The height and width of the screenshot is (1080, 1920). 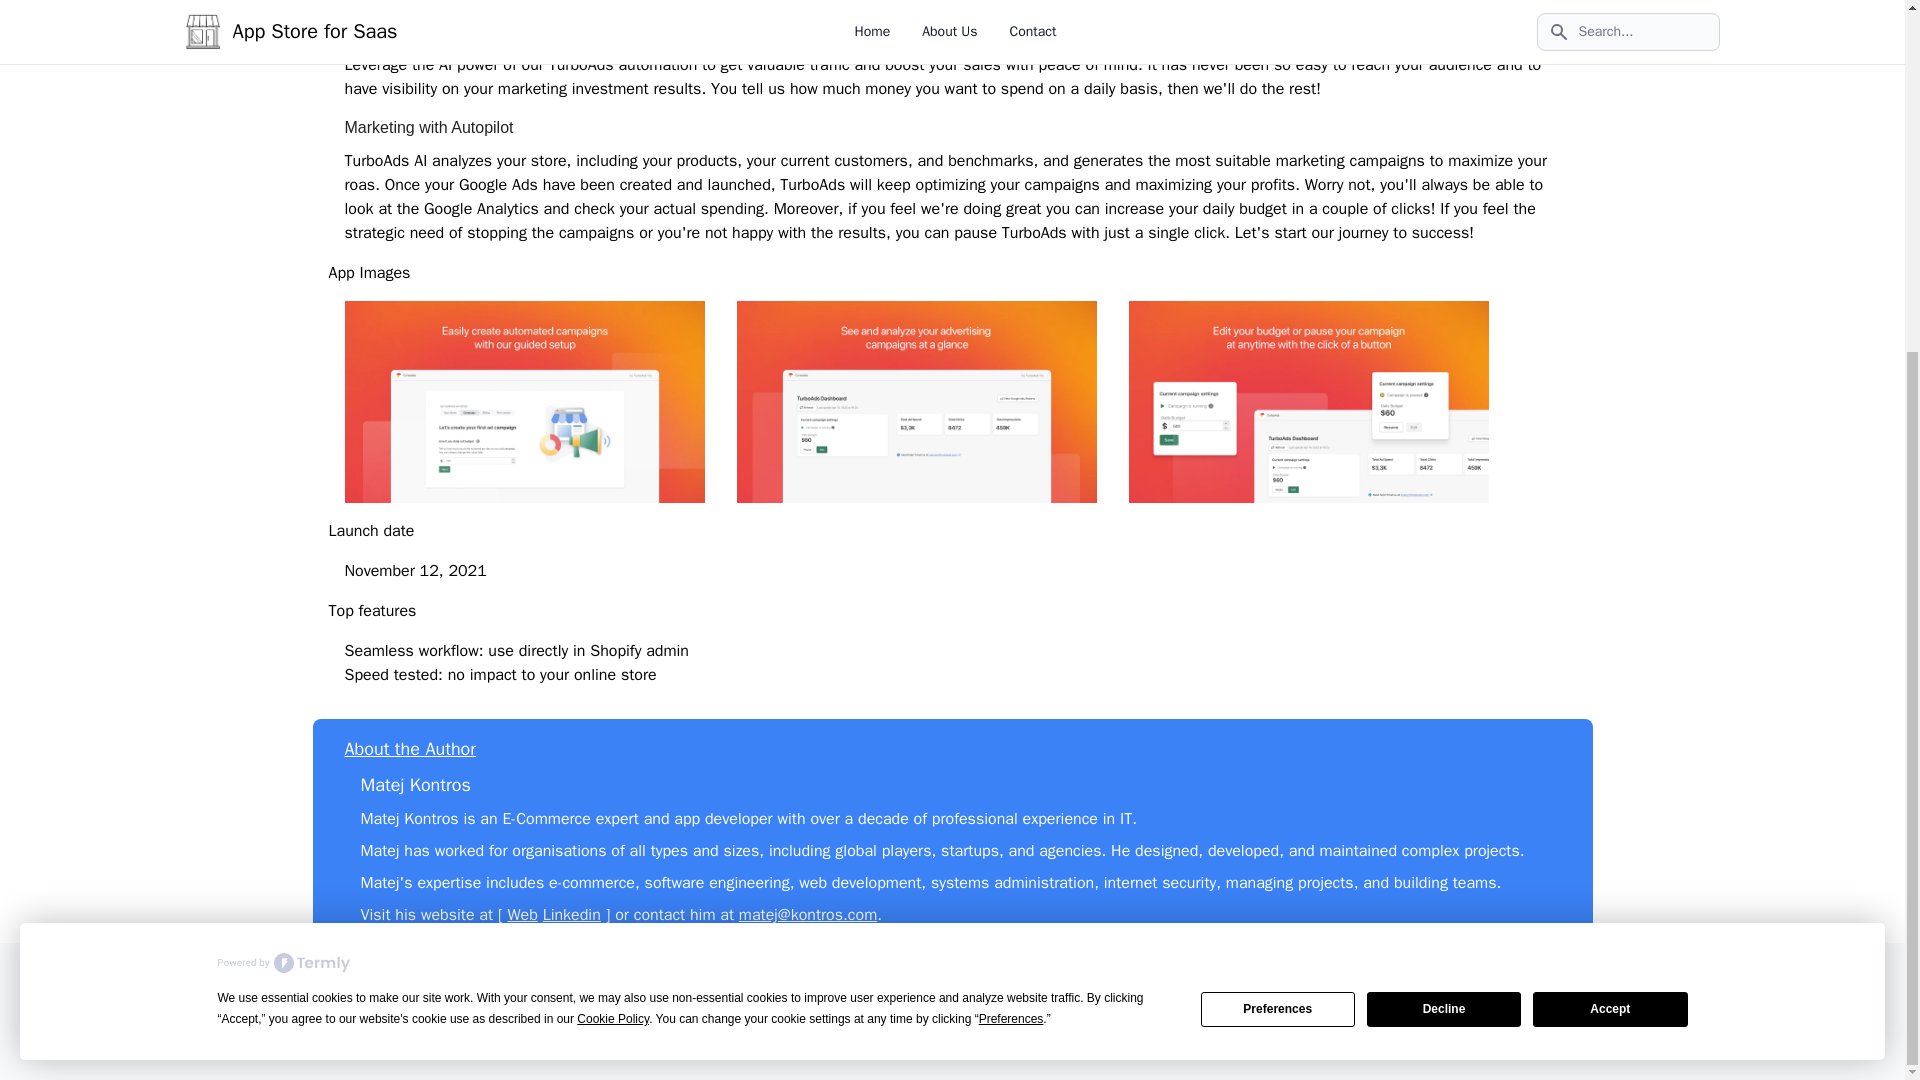 What do you see at coordinates (1610, 499) in the screenshot?
I see `Accept` at bounding box center [1610, 499].